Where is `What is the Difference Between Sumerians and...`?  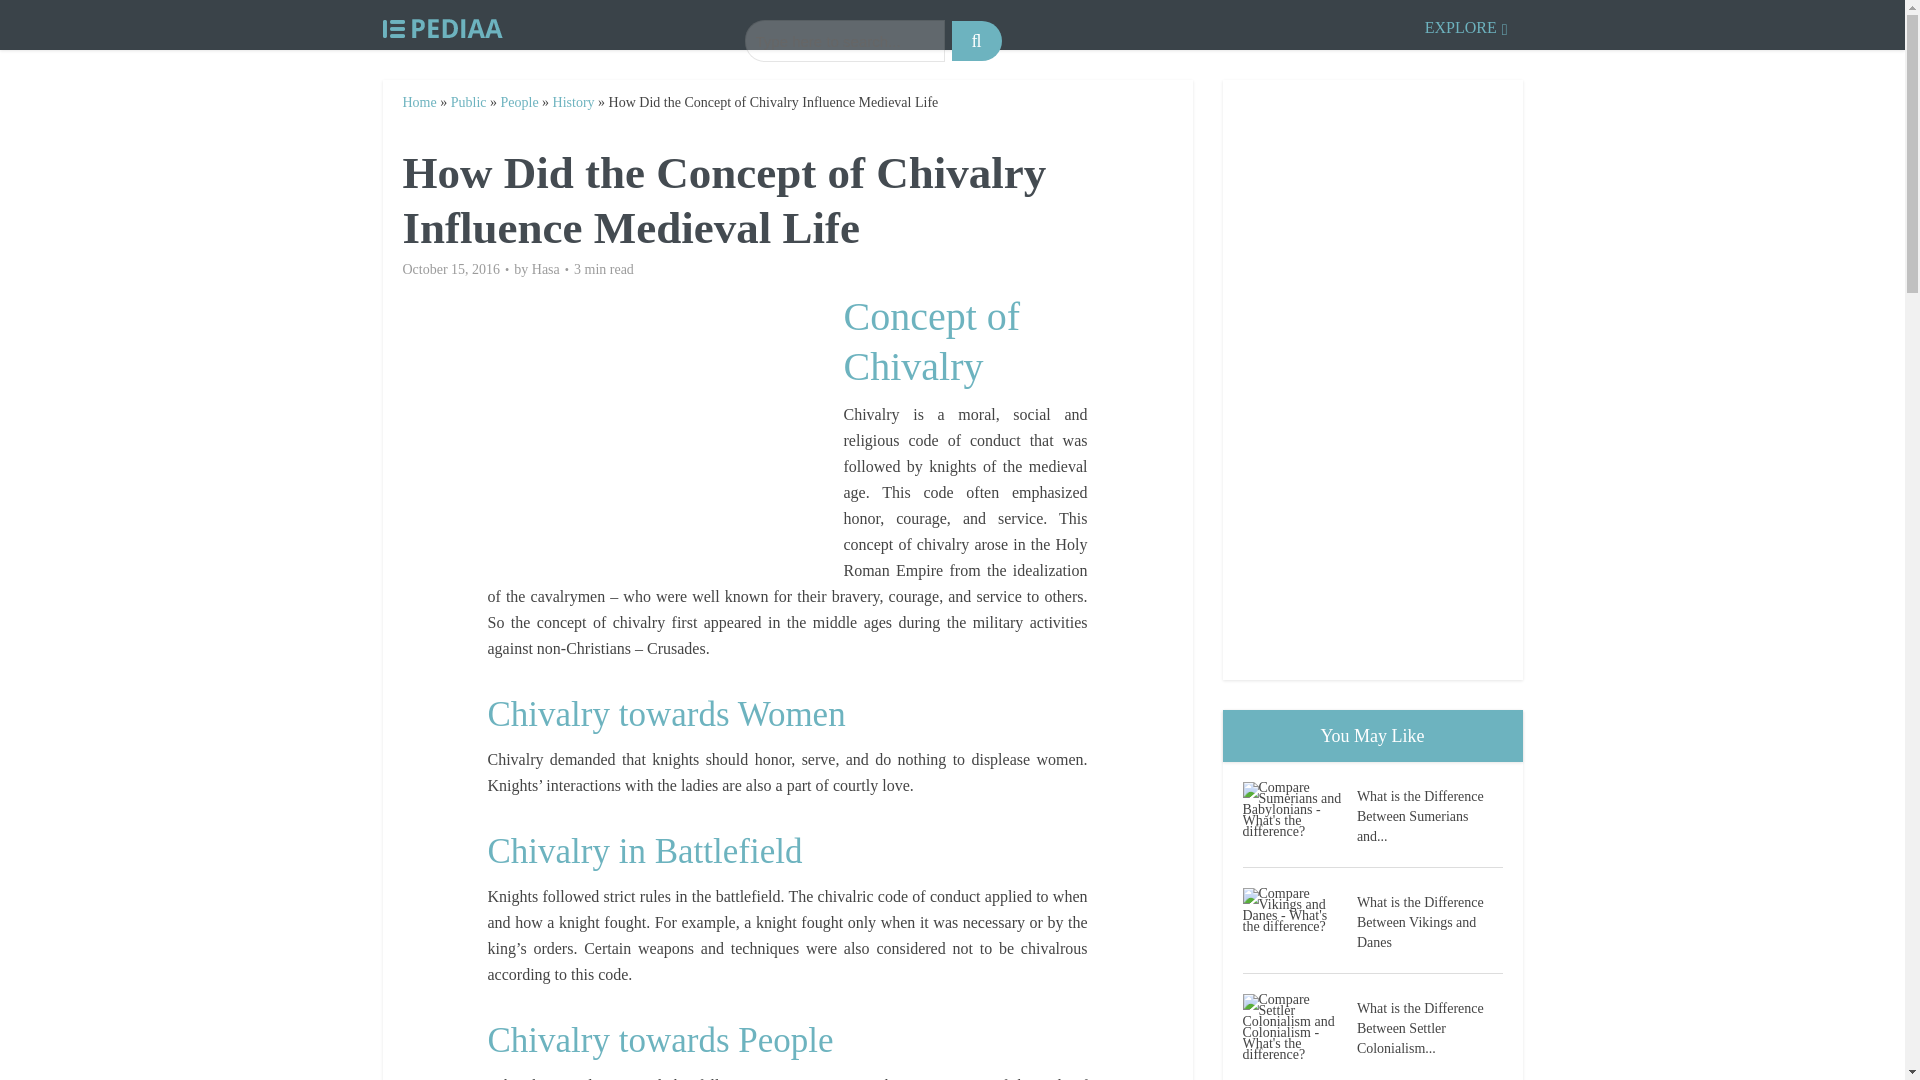
What is the Difference Between Sumerians and... is located at coordinates (1430, 814).